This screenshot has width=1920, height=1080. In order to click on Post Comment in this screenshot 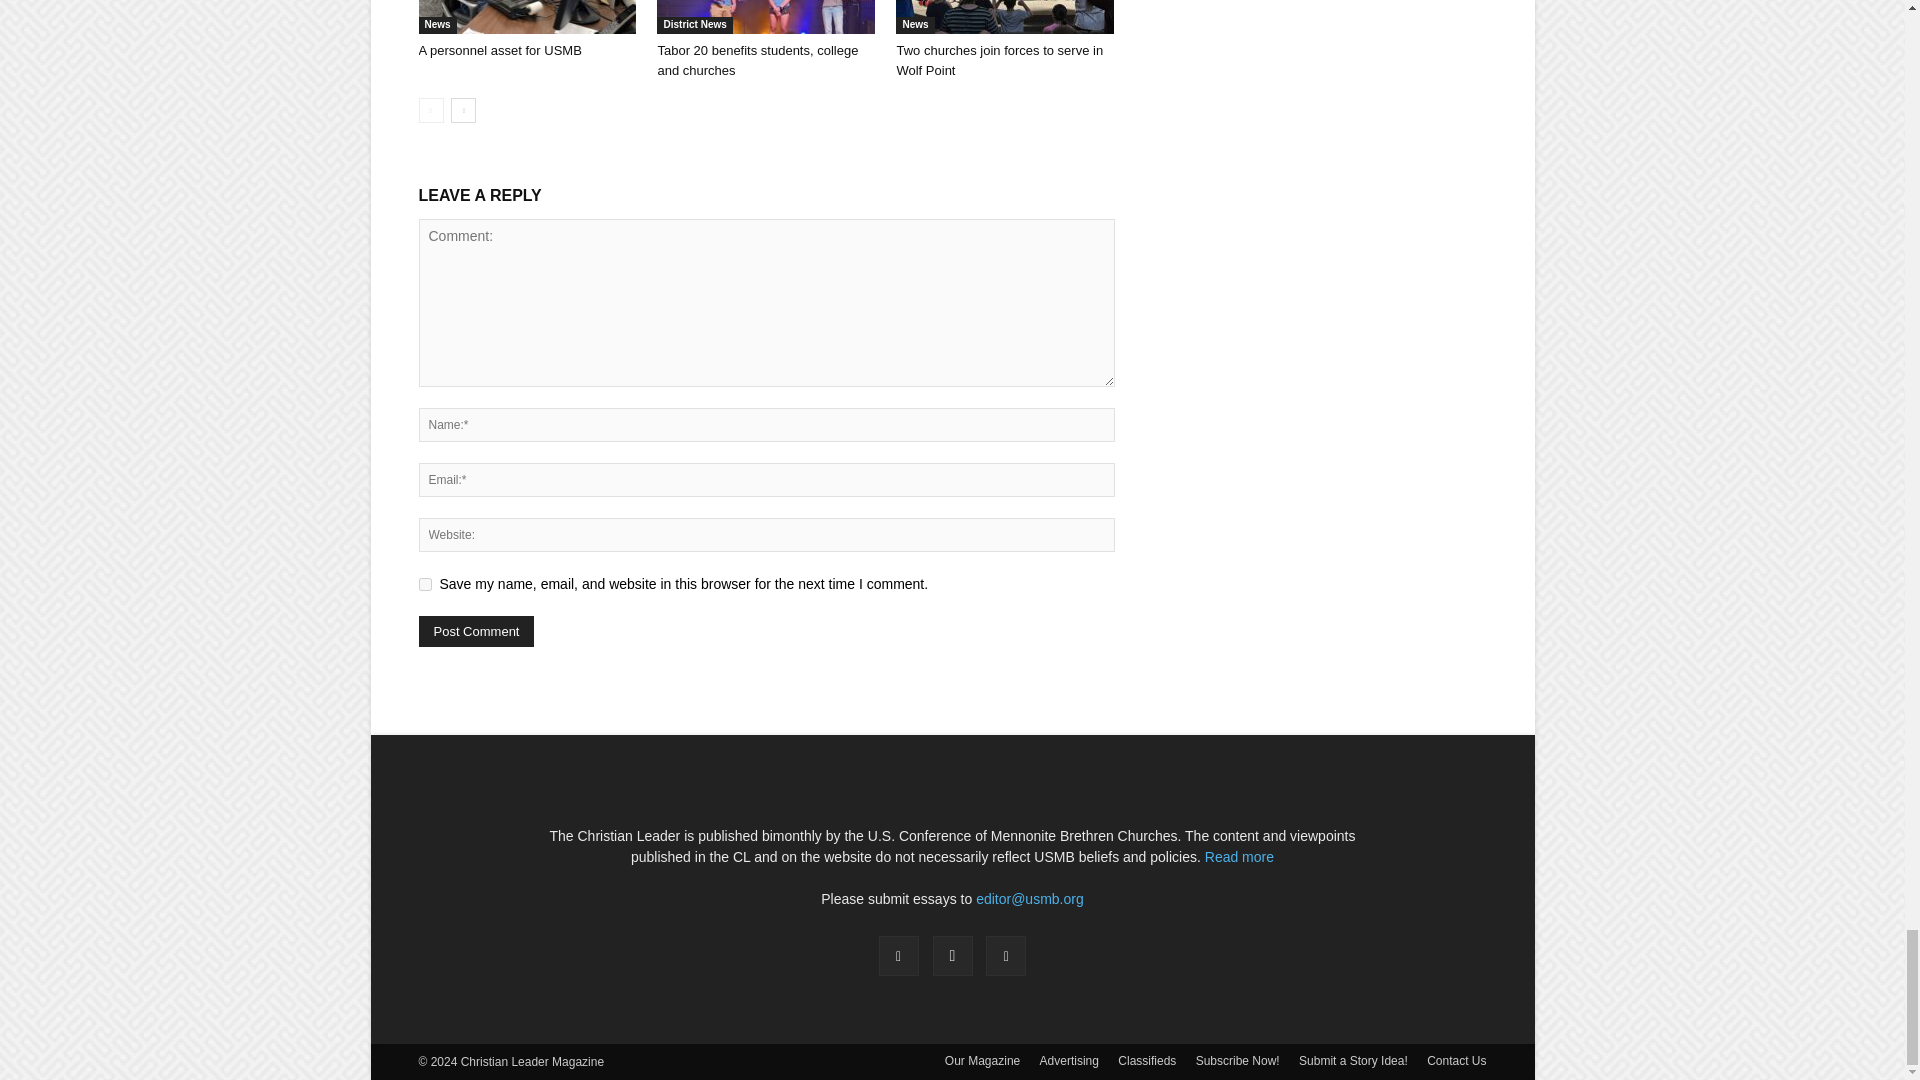, I will do `click(476, 630)`.